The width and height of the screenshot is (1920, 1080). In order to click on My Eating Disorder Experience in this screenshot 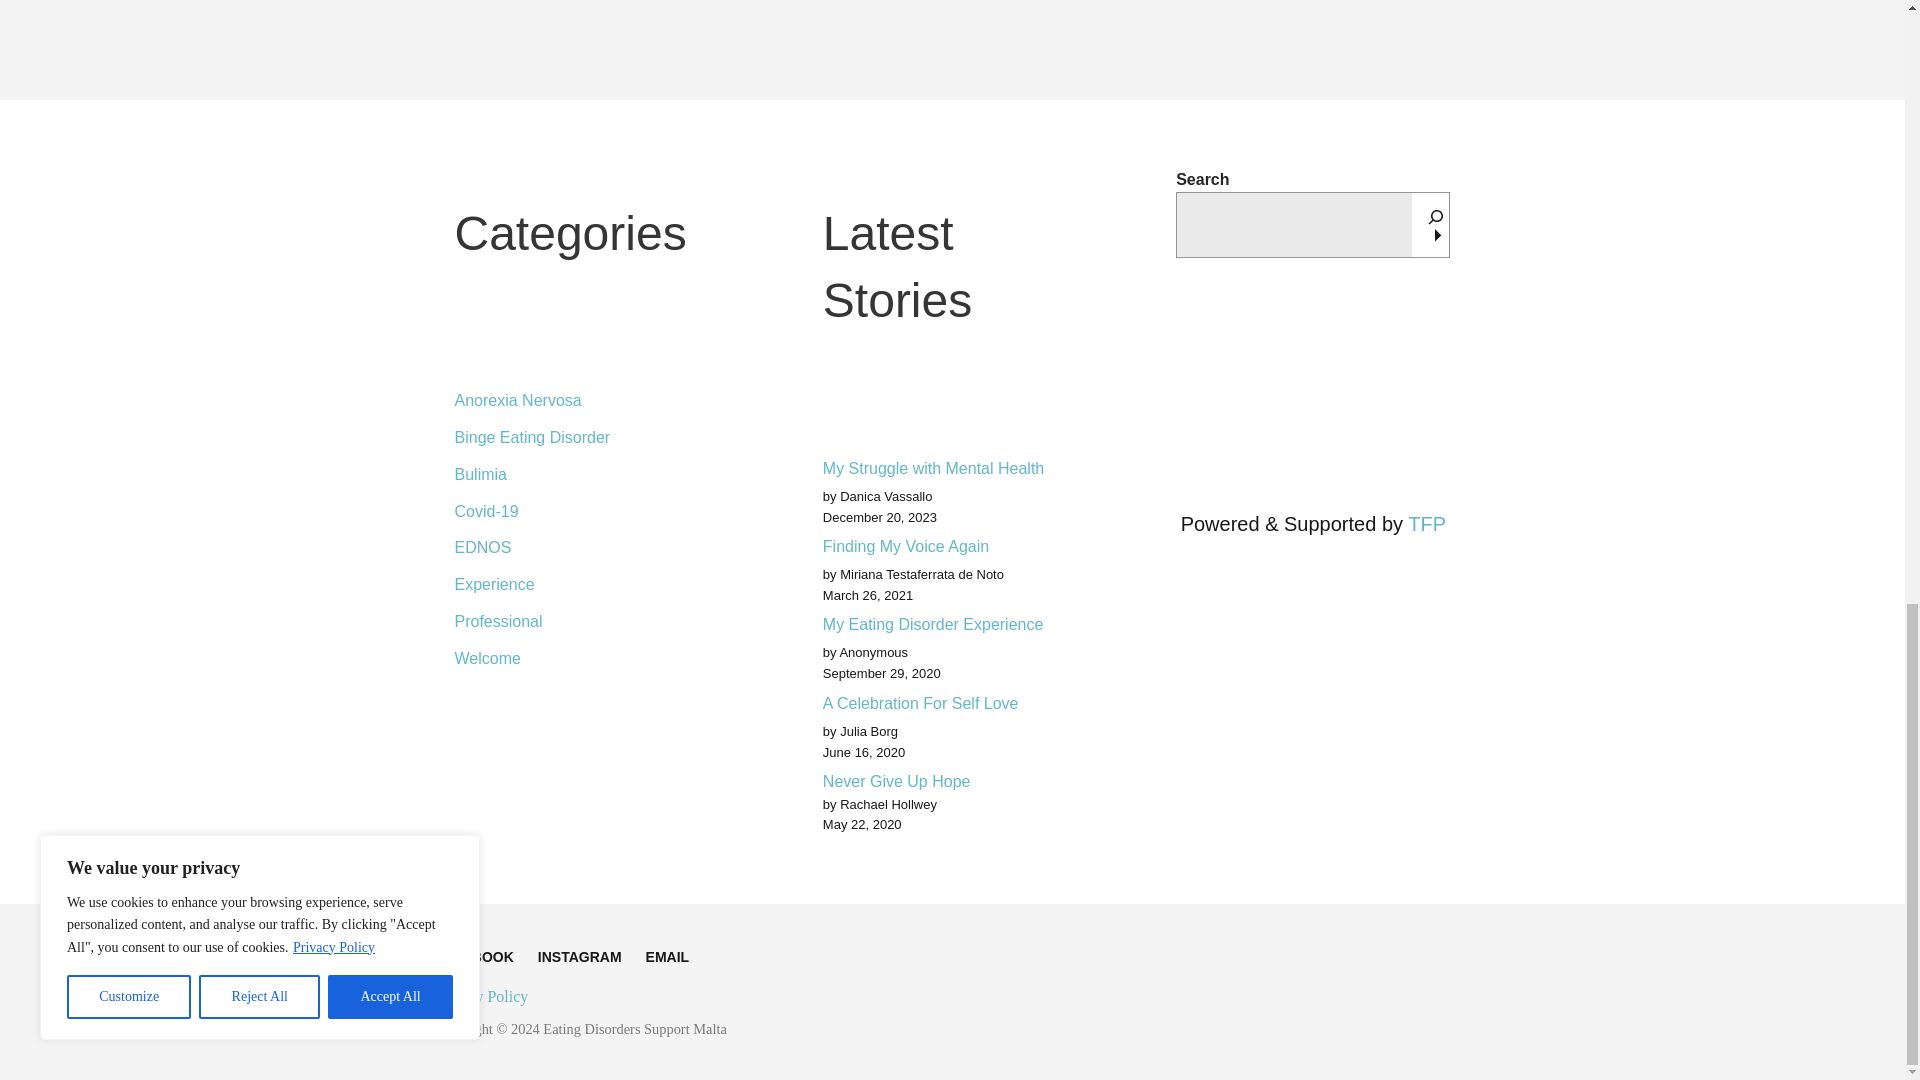, I will do `click(952, 624)`.